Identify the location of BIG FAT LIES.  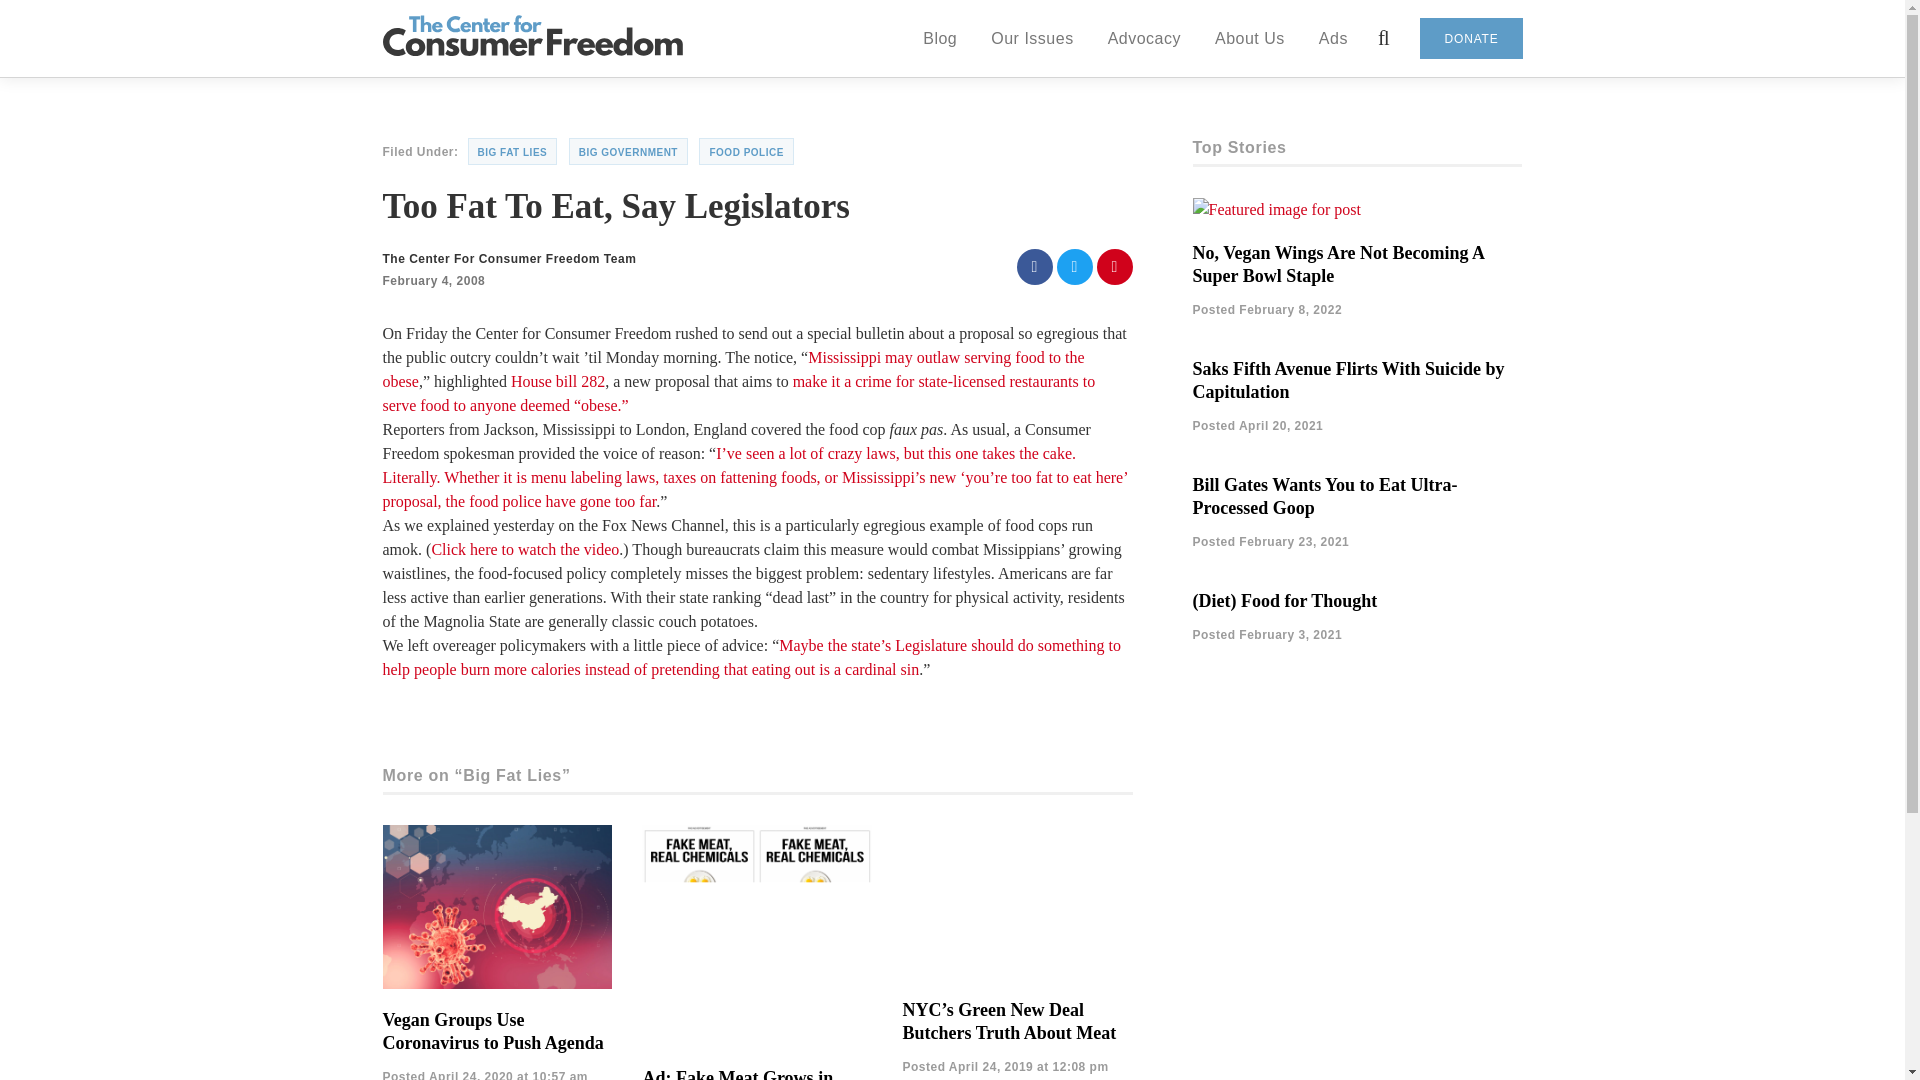
(513, 152).